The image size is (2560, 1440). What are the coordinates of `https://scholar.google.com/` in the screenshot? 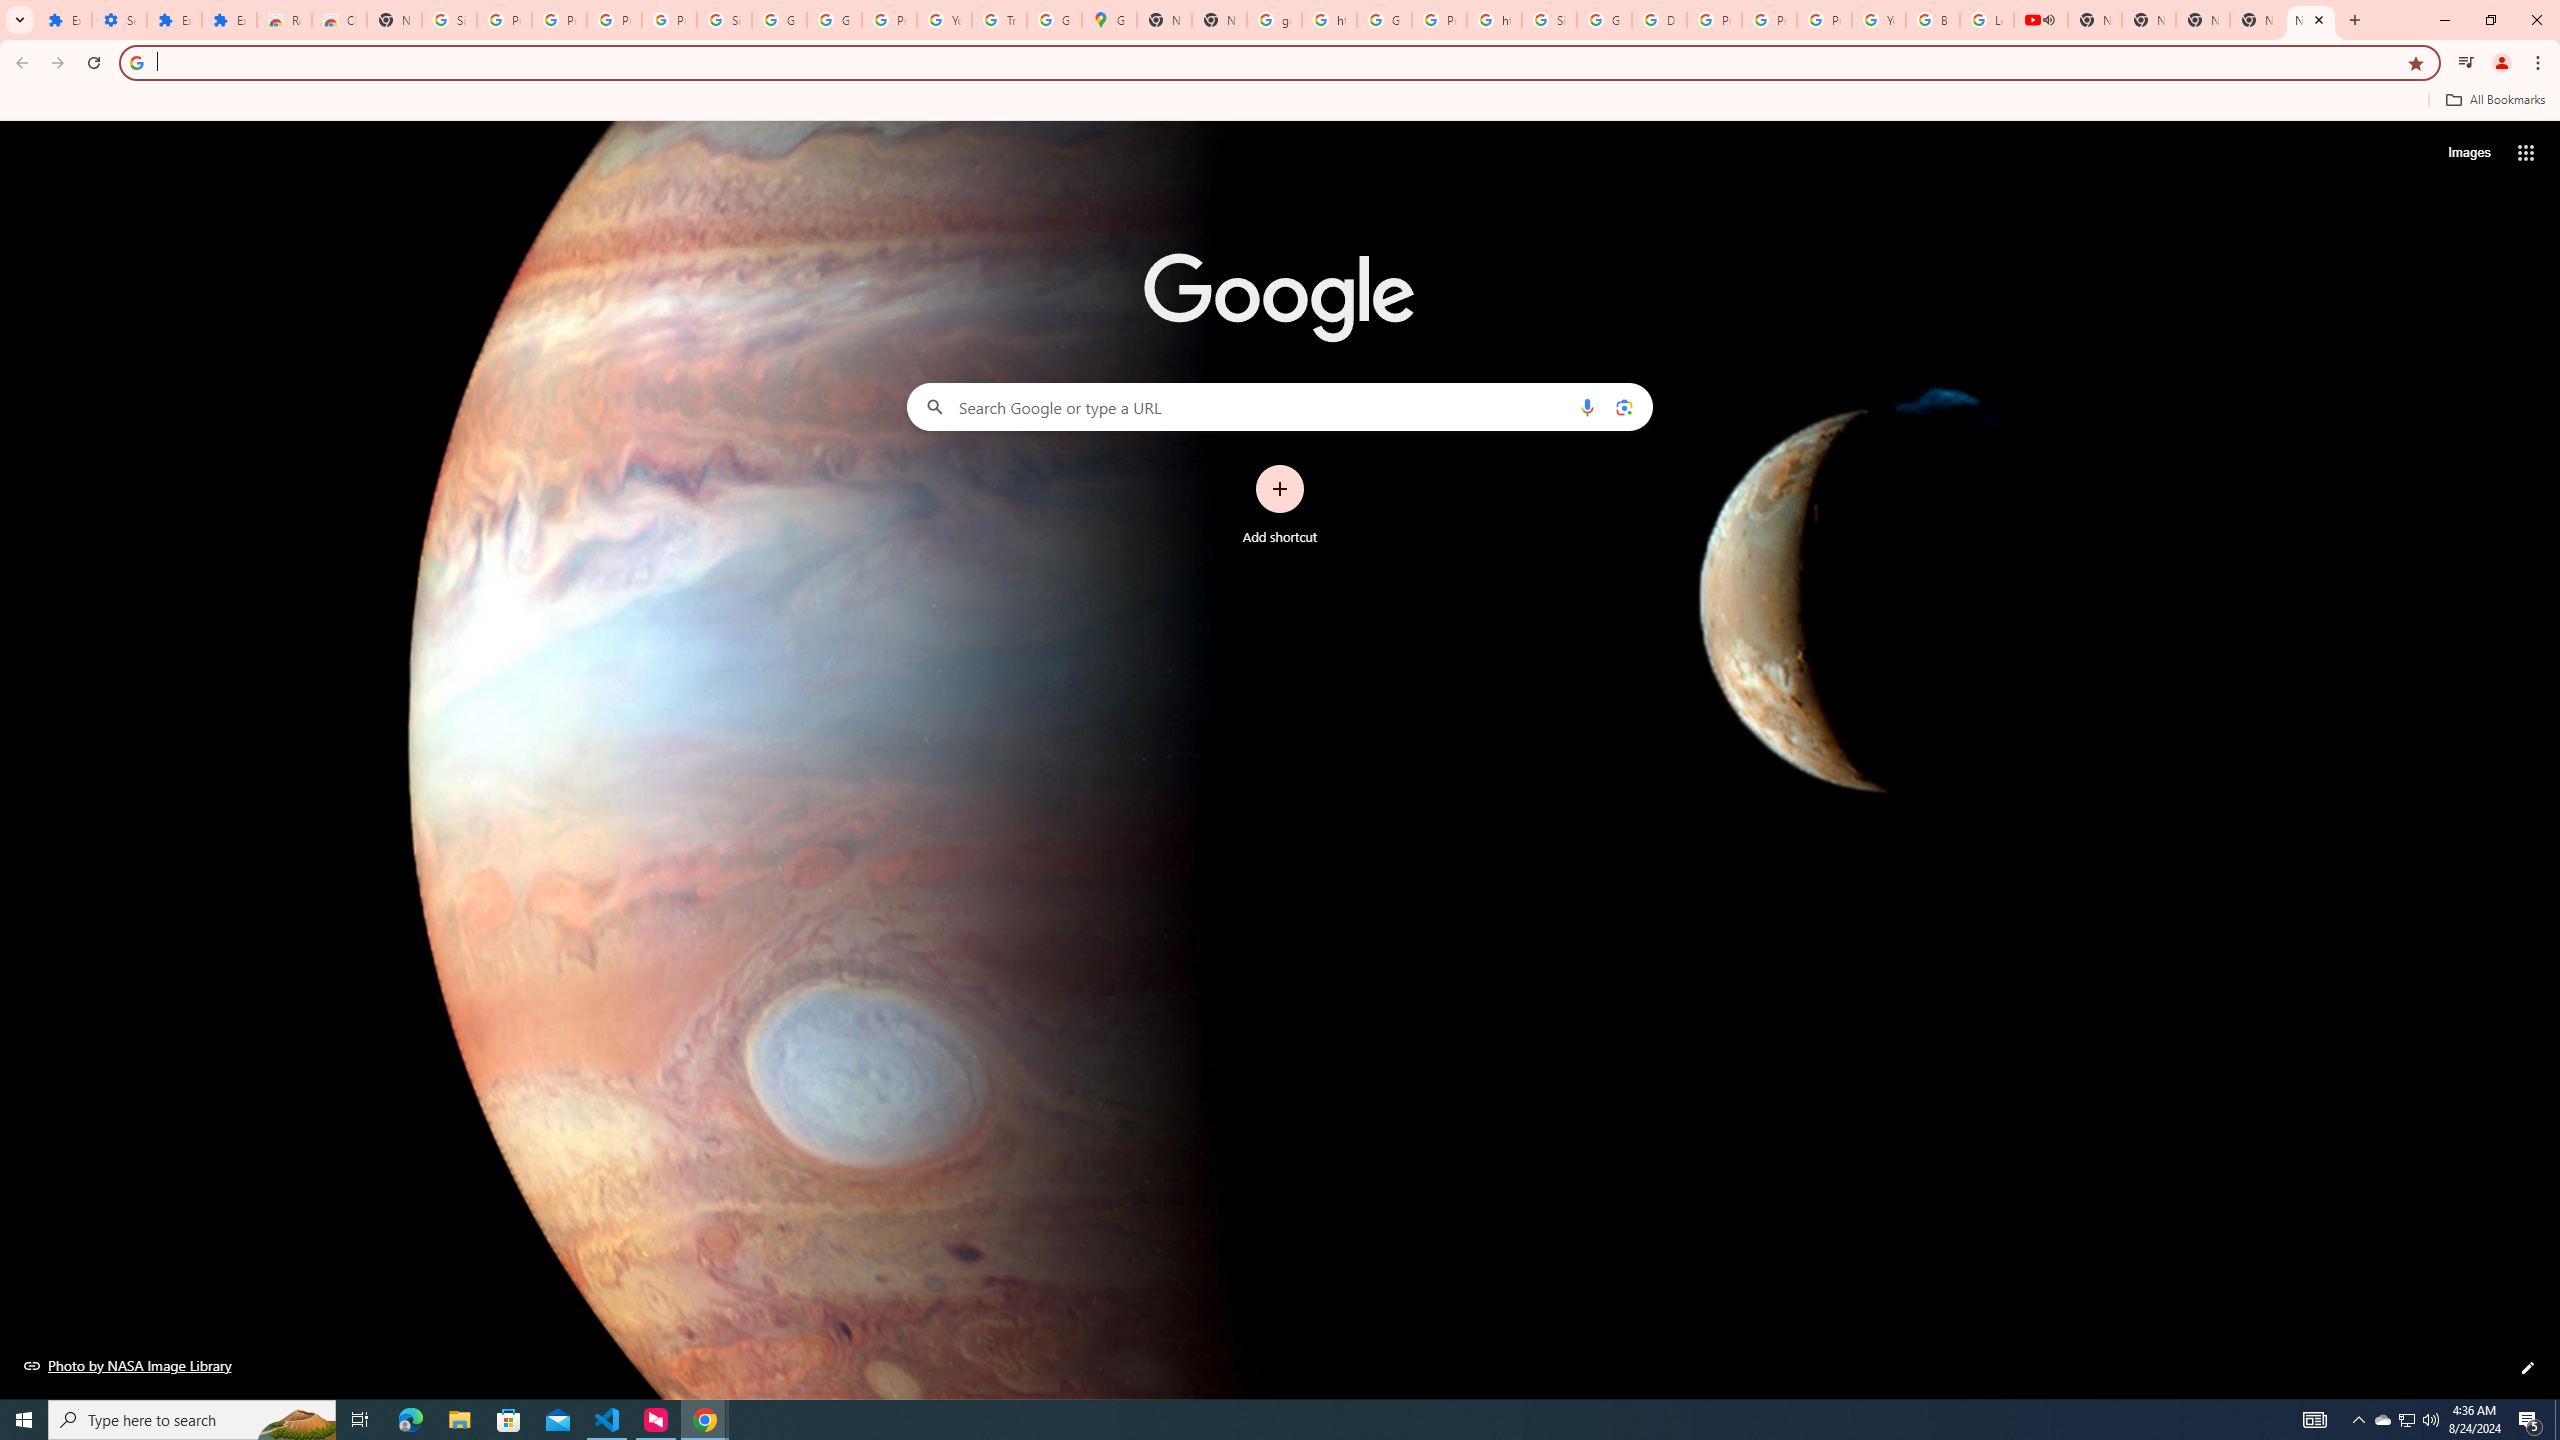 It's located at (1494, 20).